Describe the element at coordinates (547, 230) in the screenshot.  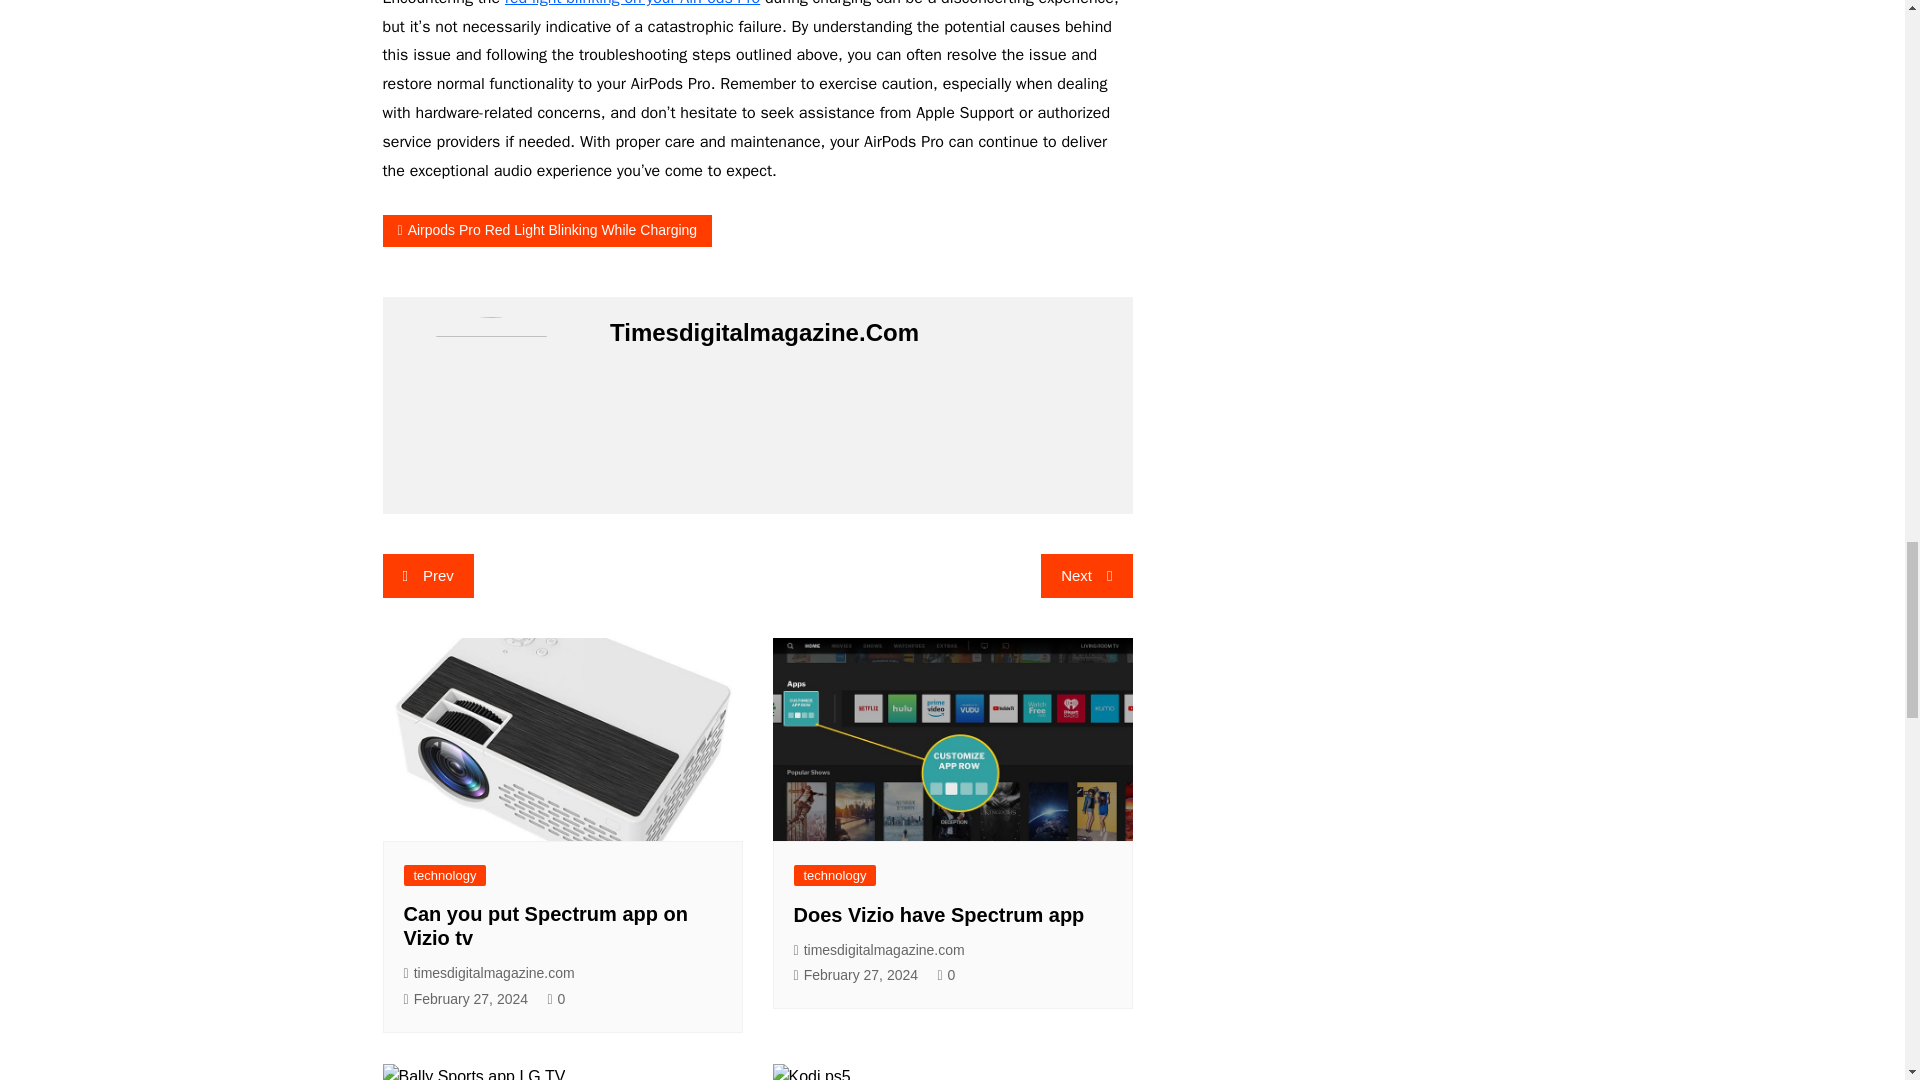
I see `Airpods Pro Red Light Blinking While Charging` at that location.